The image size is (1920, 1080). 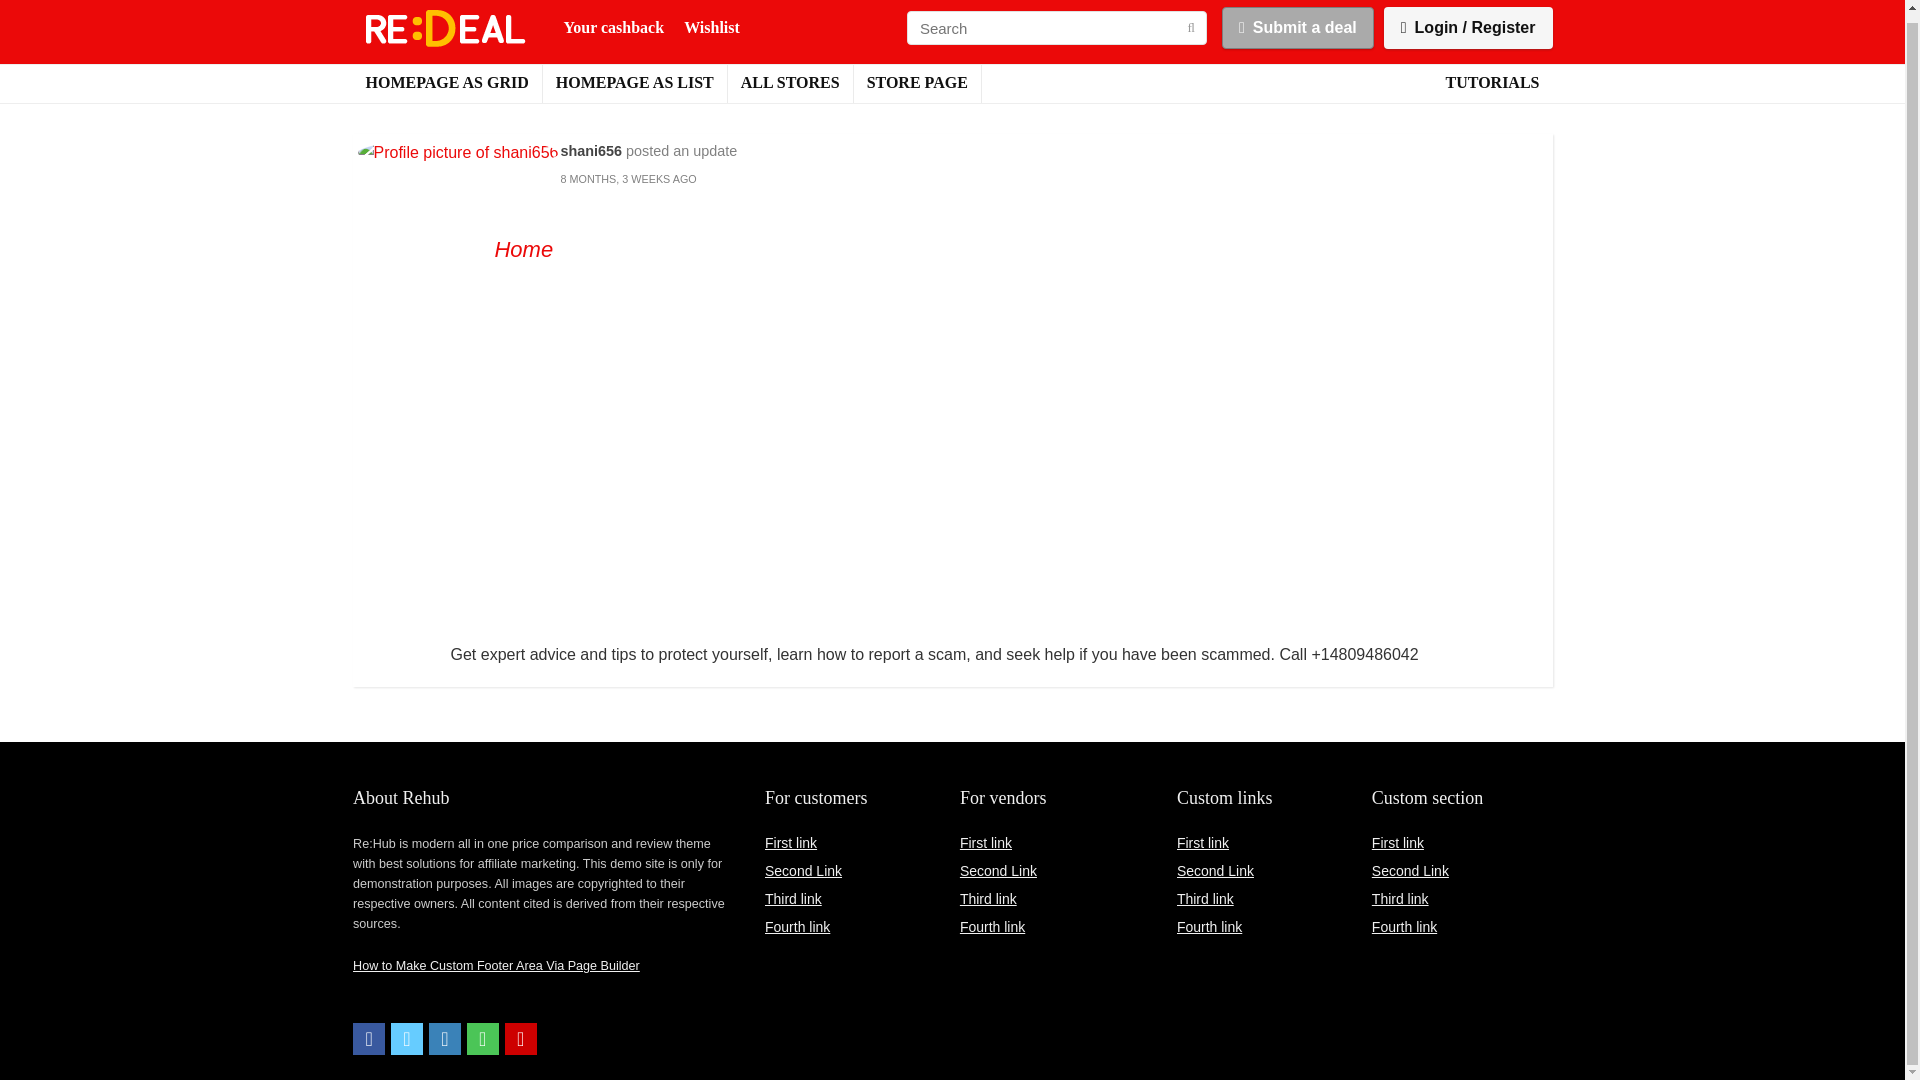 What do you see at coordinates (998, 870) in the screenshot?
I see `Second Link` at bounding box center [998, 870].